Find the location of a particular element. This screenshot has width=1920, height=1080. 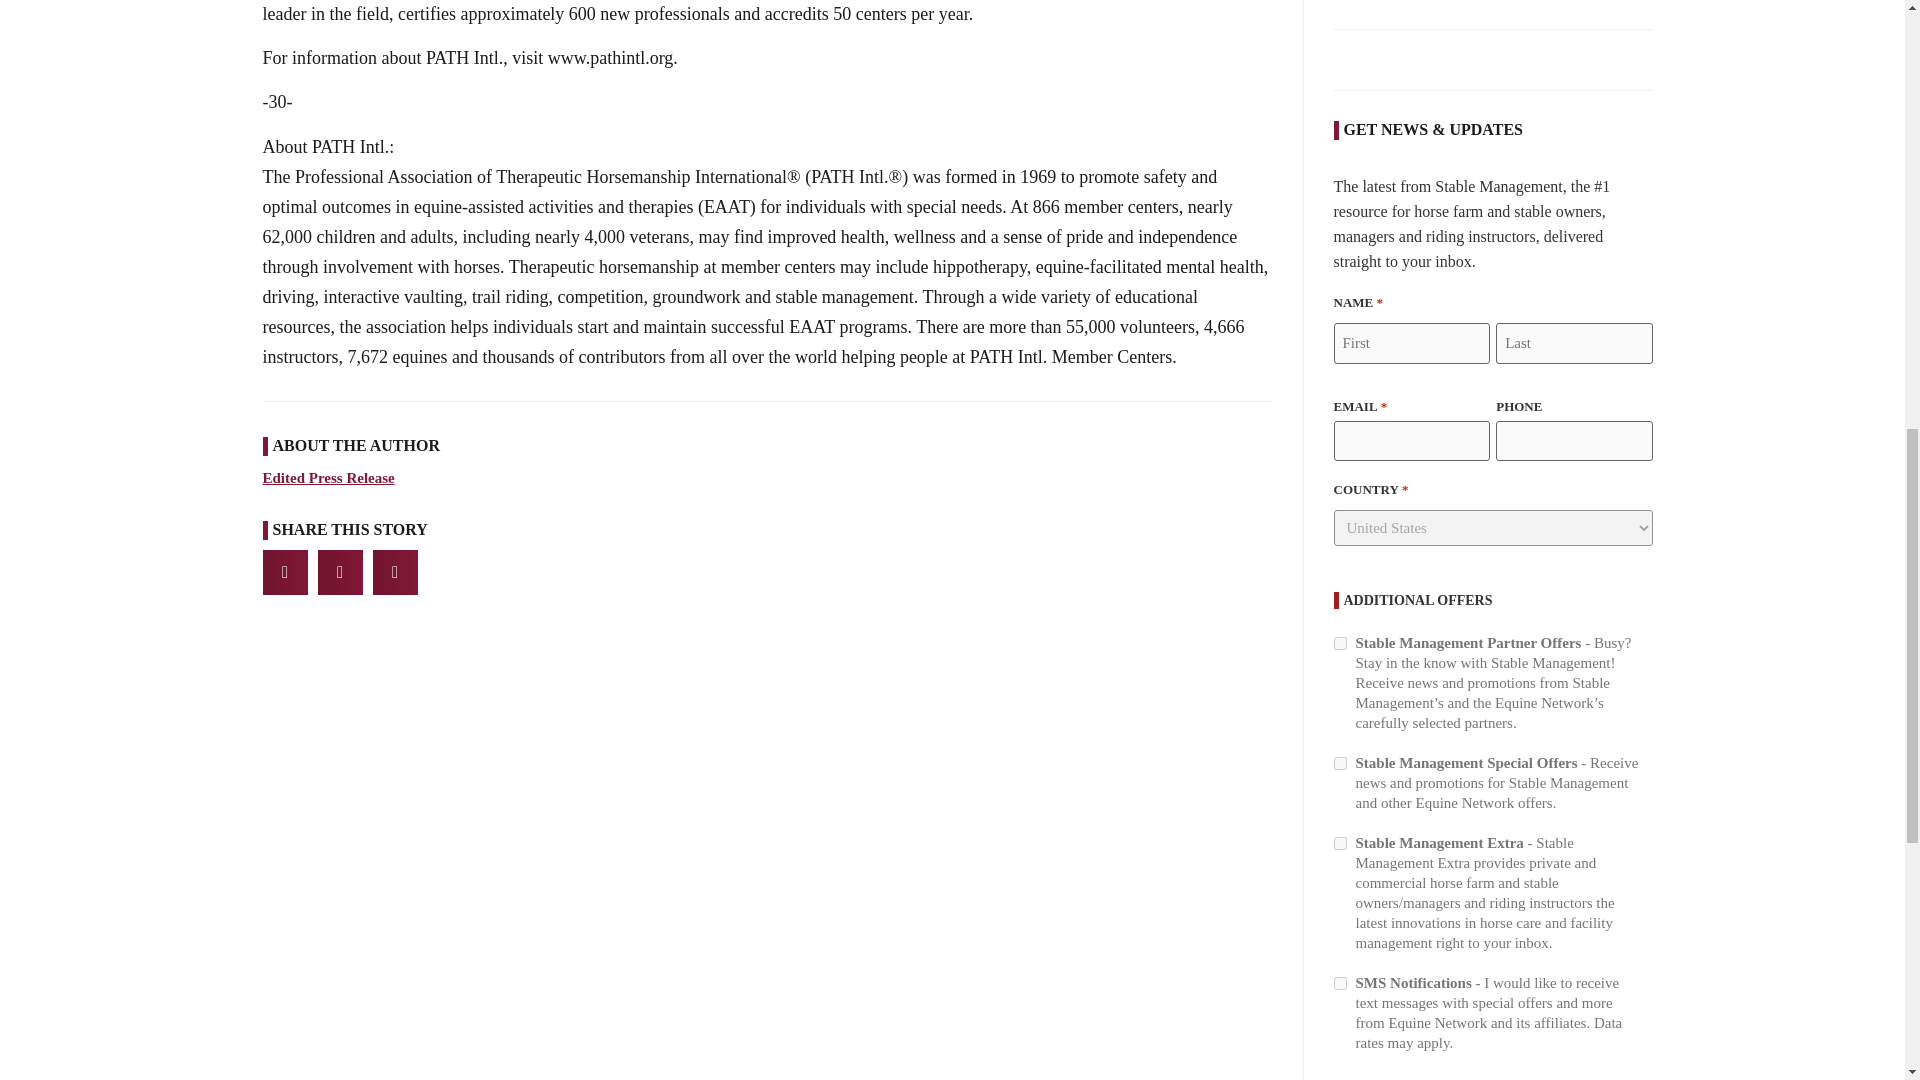

4abea021-0715-4258-8505-deecee9d4fc1 is located at coordinates (1340, 764).